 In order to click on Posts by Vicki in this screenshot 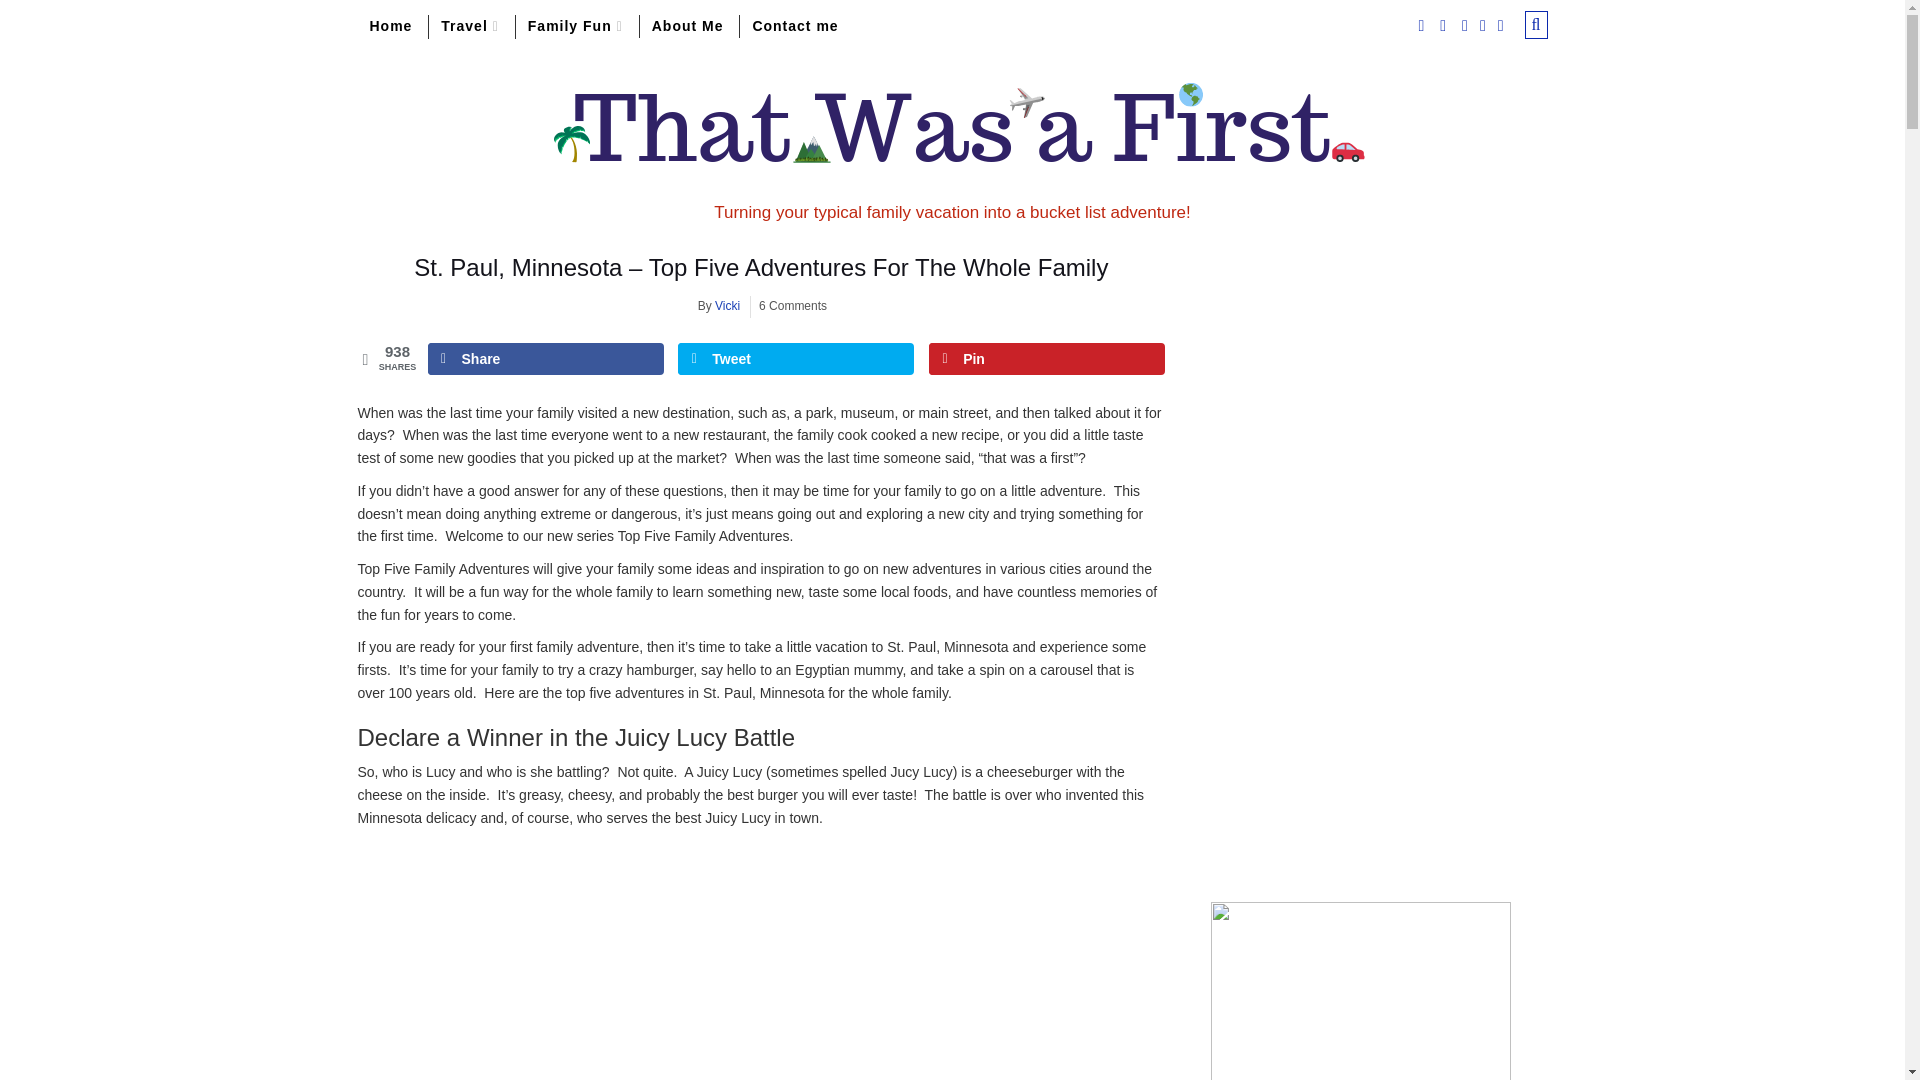, I will do `click(726, 306)`.